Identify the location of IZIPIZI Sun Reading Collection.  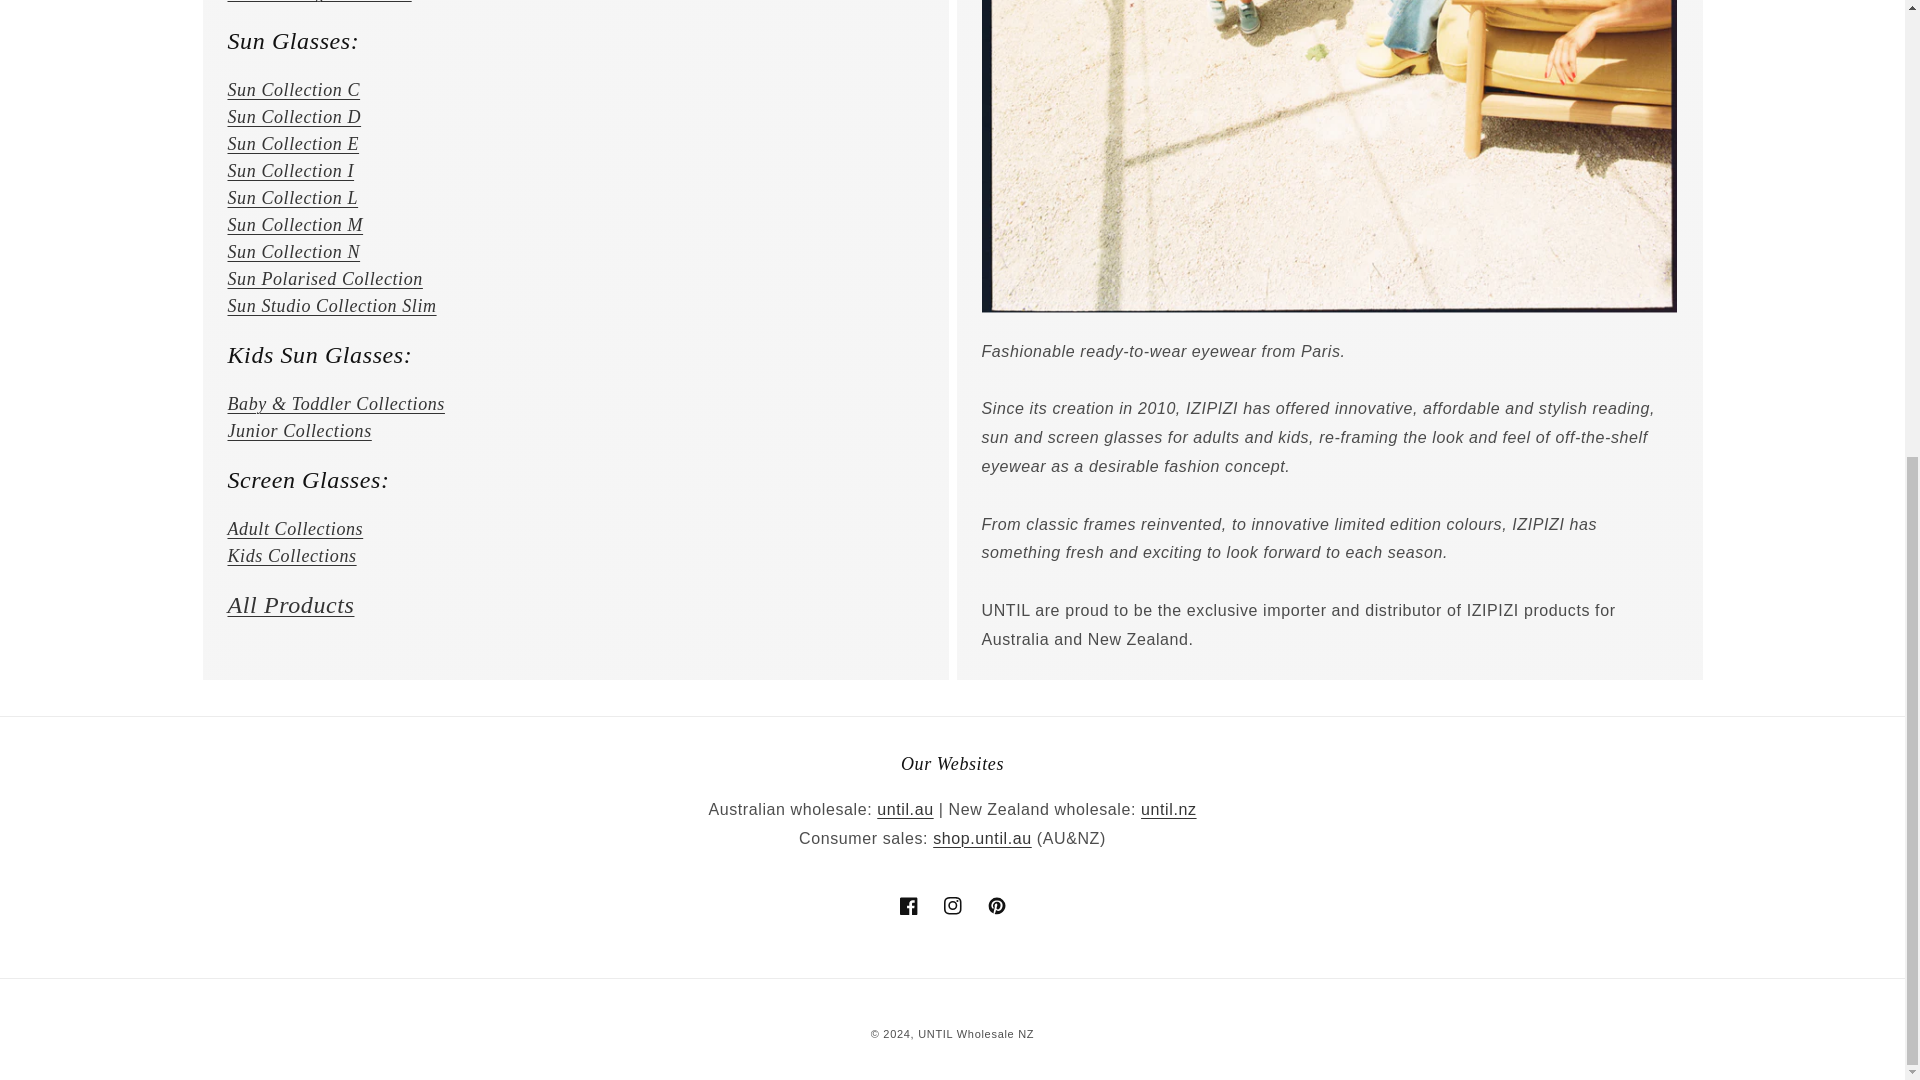
(320, 1).